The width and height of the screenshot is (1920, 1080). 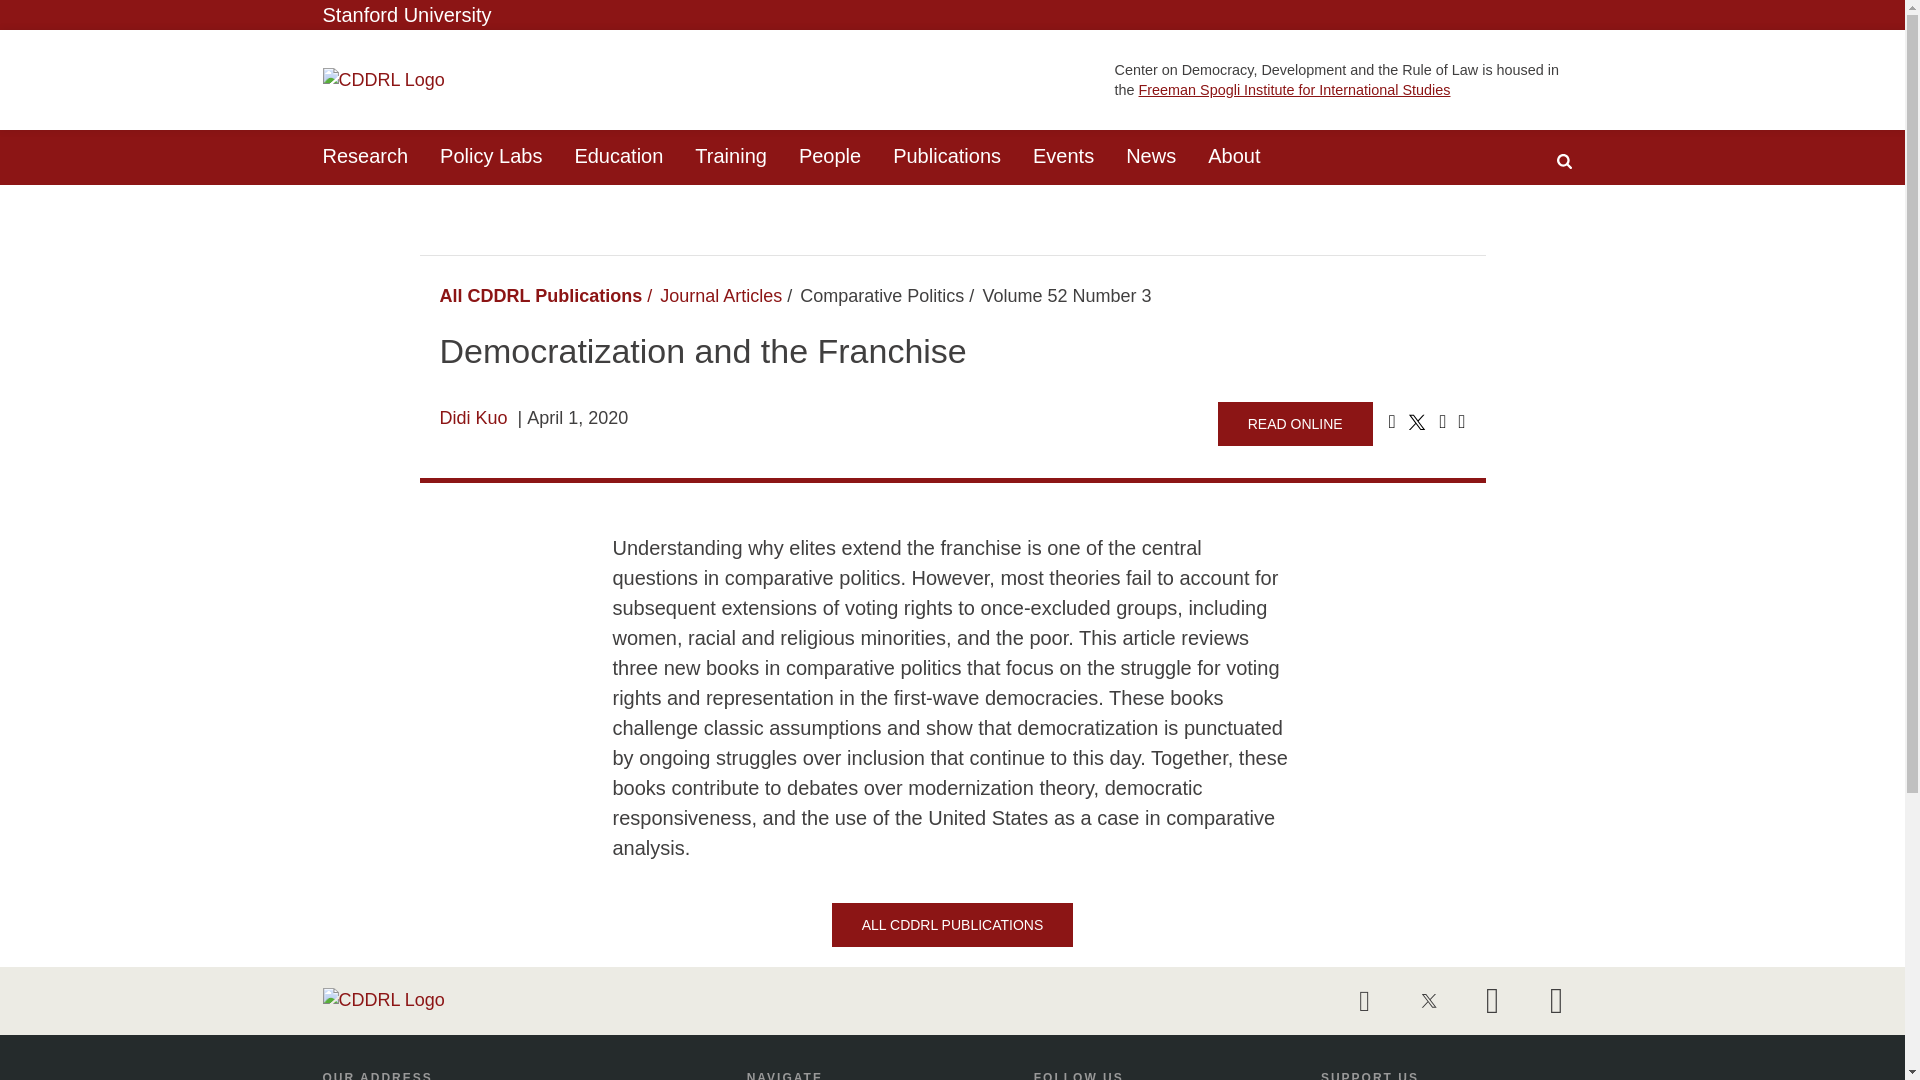 What do you see at coordinates (1294, 90) in the screenshot?
I see `Freeman Spogli Institute for International Studies` at bounding box center [1294, 90].